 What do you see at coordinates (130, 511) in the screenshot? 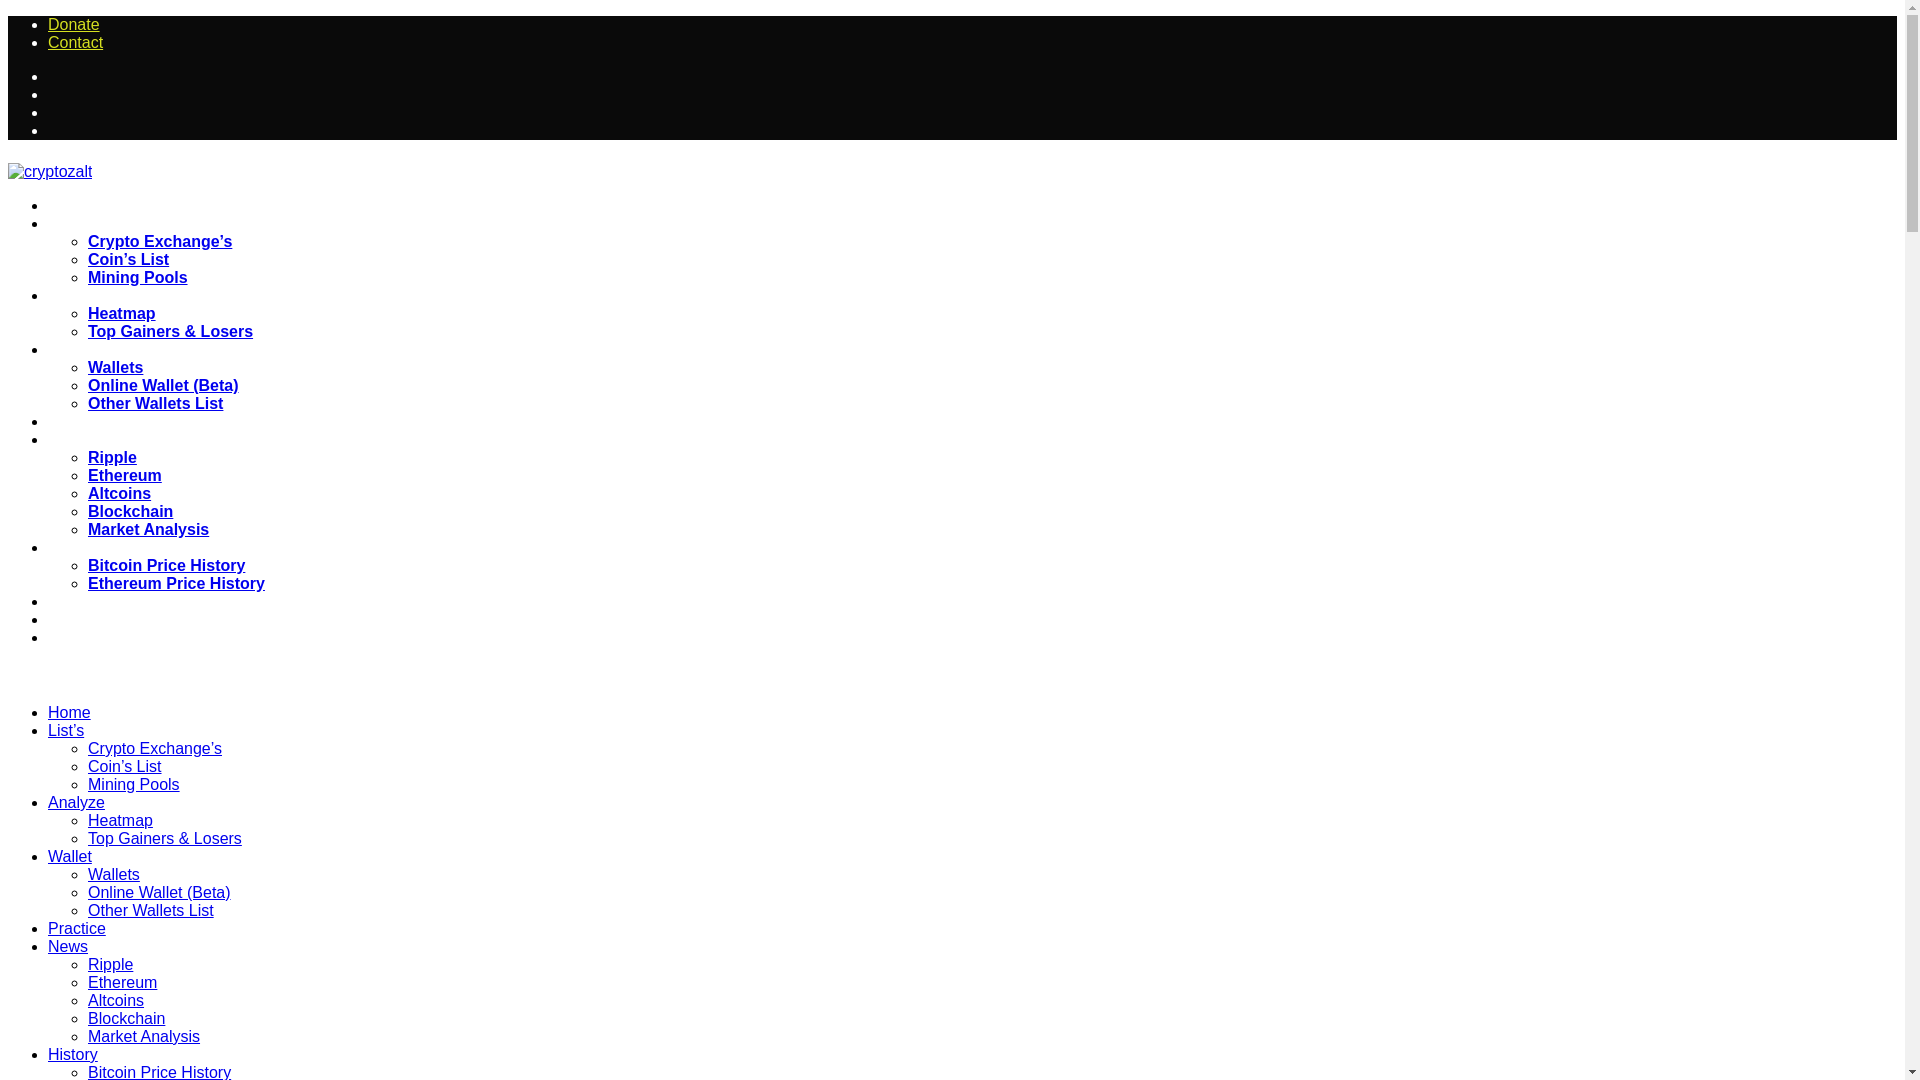
I see `Blockchain` at bounding box center [130, 511].